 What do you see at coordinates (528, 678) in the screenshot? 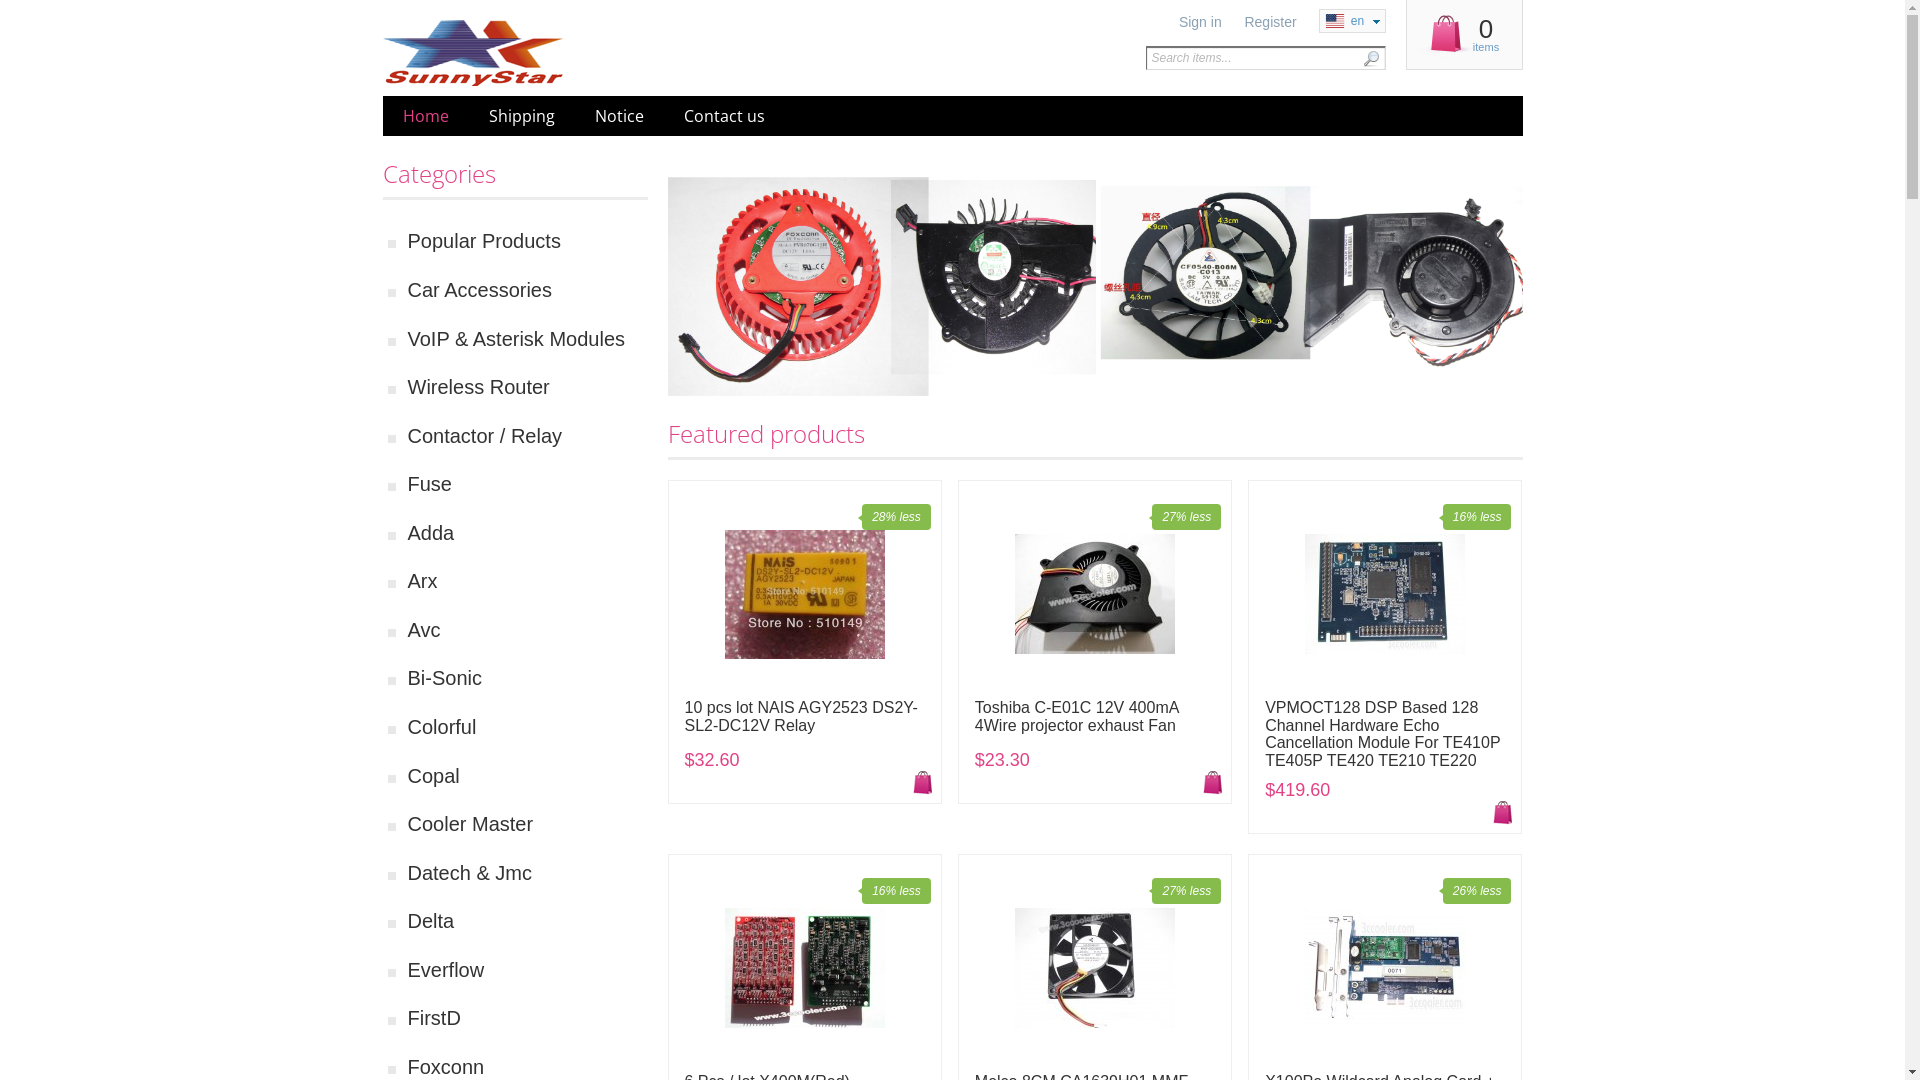
I see `Bi-Sonic` at bounding box center [528, 678].